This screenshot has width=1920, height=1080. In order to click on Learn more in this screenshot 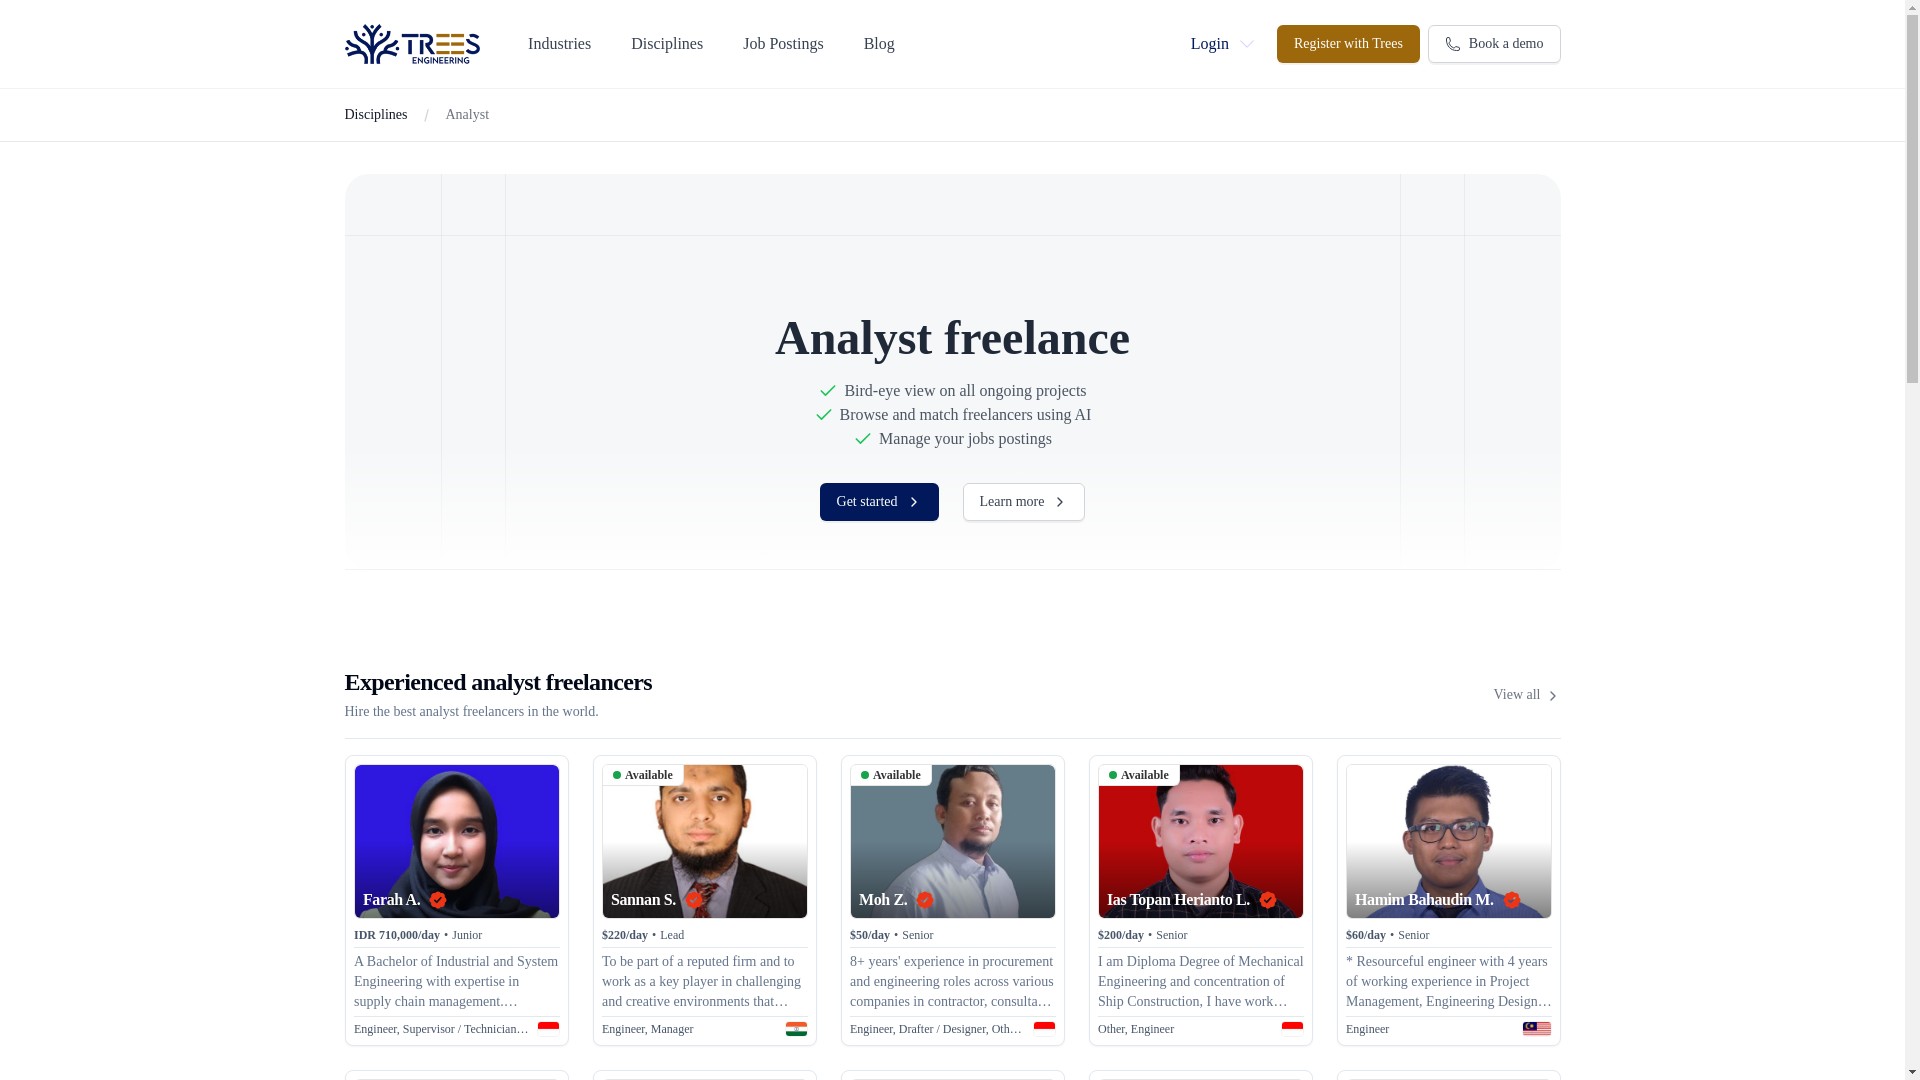, I will do `click(1024, 501)`.